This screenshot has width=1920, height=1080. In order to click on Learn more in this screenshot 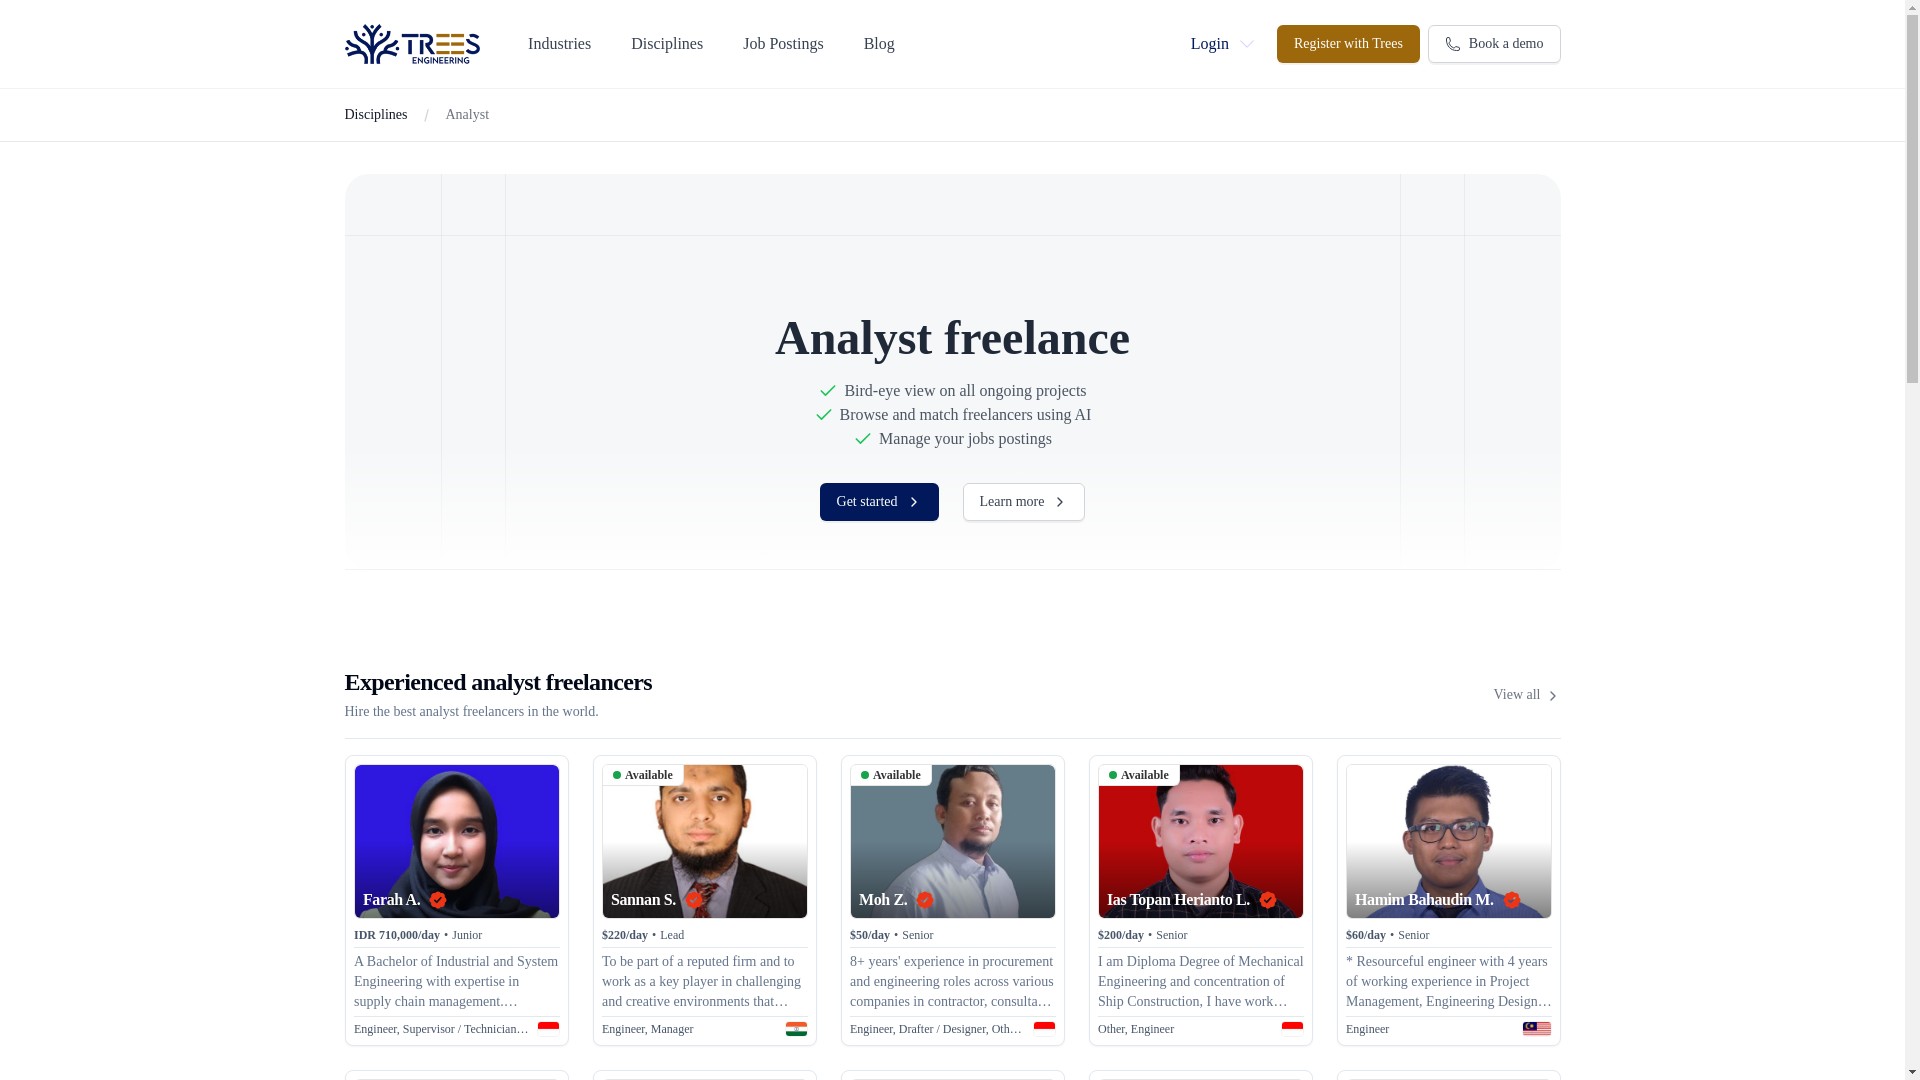, I will do `click(1024, 501)`.